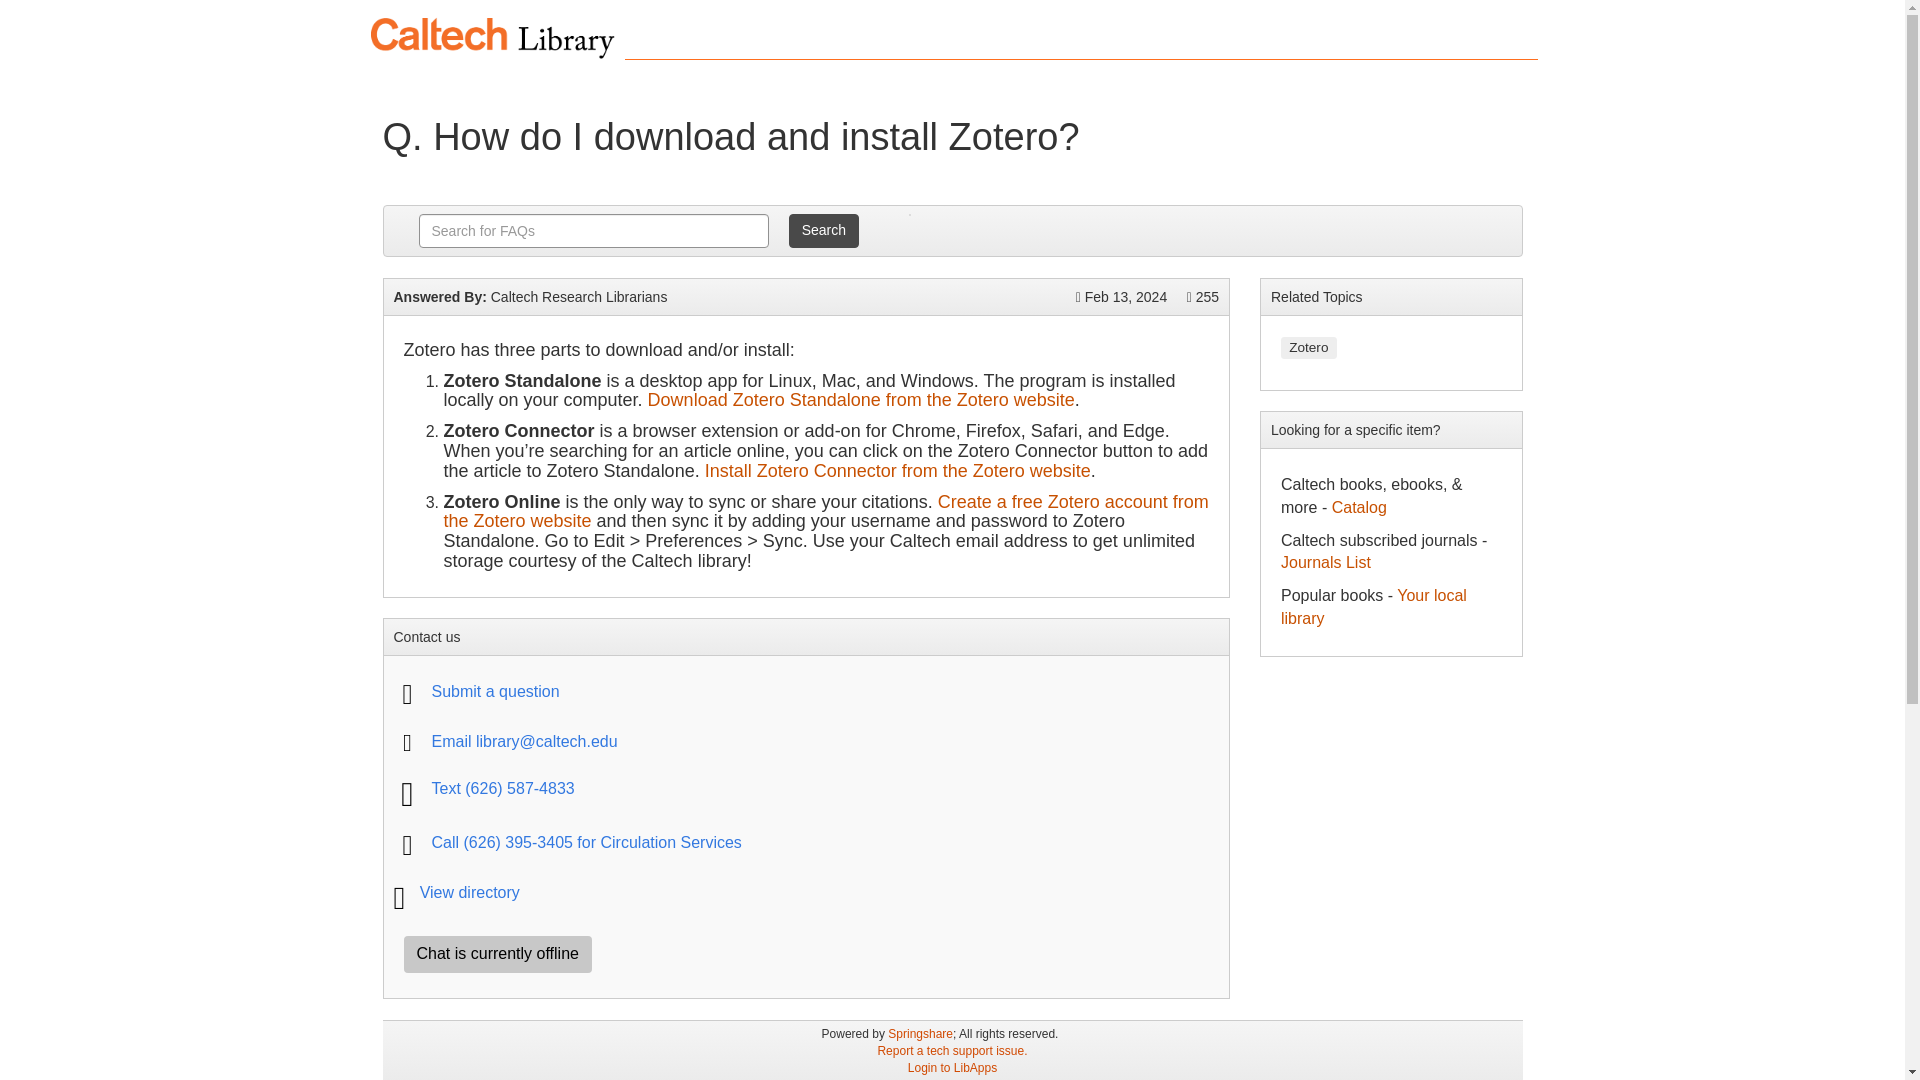 The height and width of the screenshot is (1080, 1920). What do you see at coordinates (1202, 296) in the screenshot?
I see `Views` at bounding box center [1202, 296].